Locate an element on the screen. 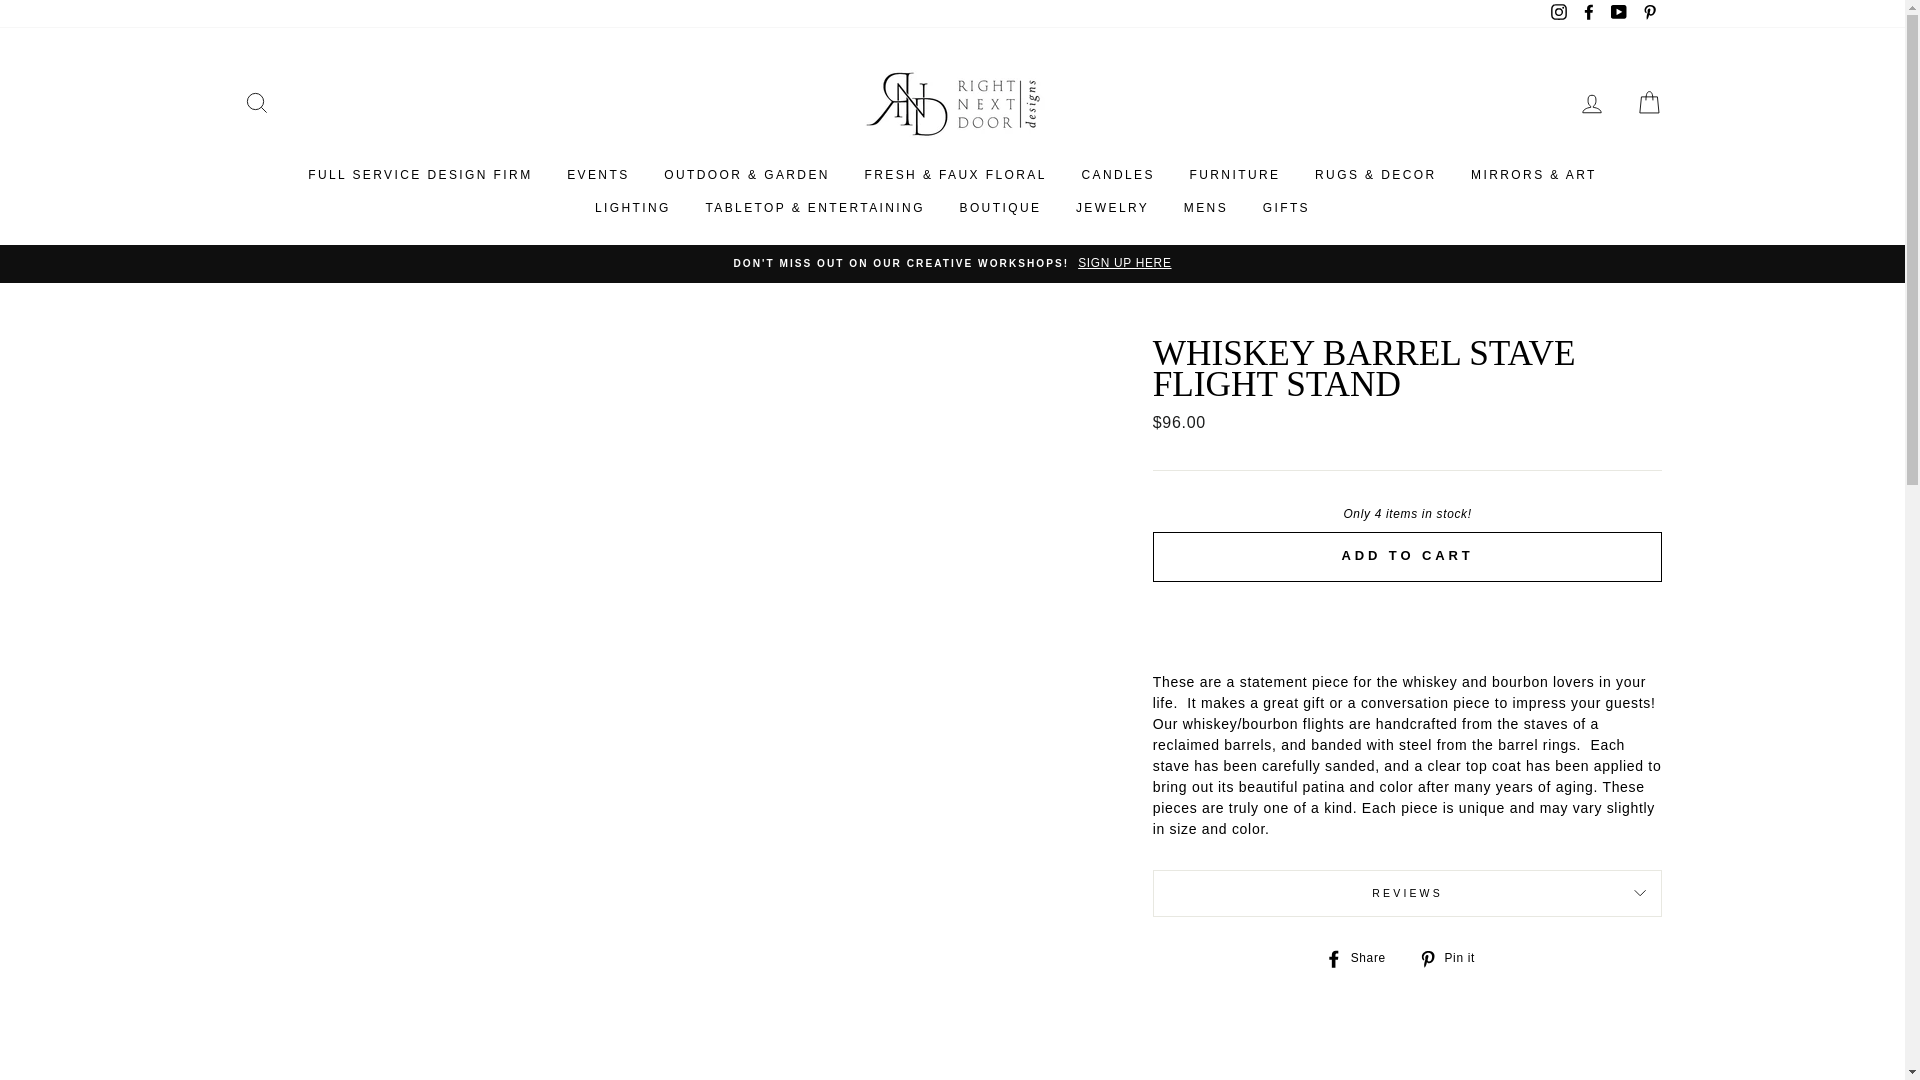  Right Next Door Designs on Facebook is located at coordinates (1588, 14).